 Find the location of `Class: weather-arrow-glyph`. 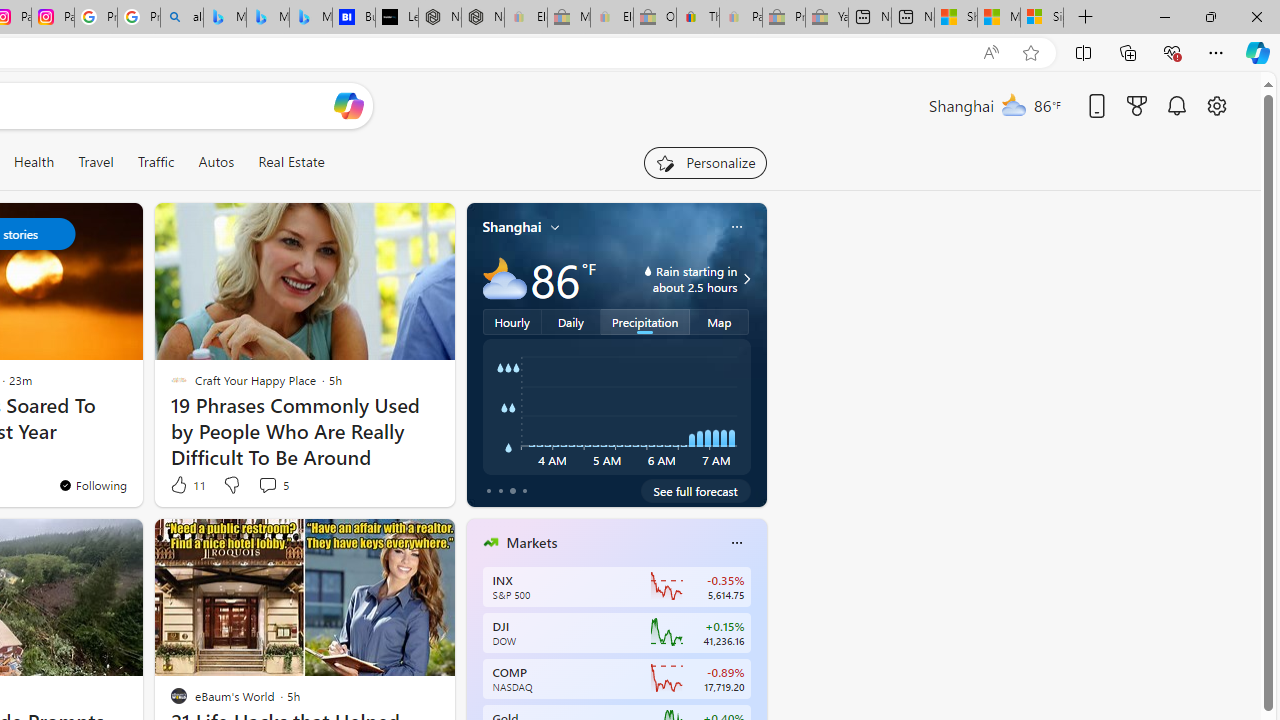

Class: weather-arrow-glyph is located at coordinates (746, 278).